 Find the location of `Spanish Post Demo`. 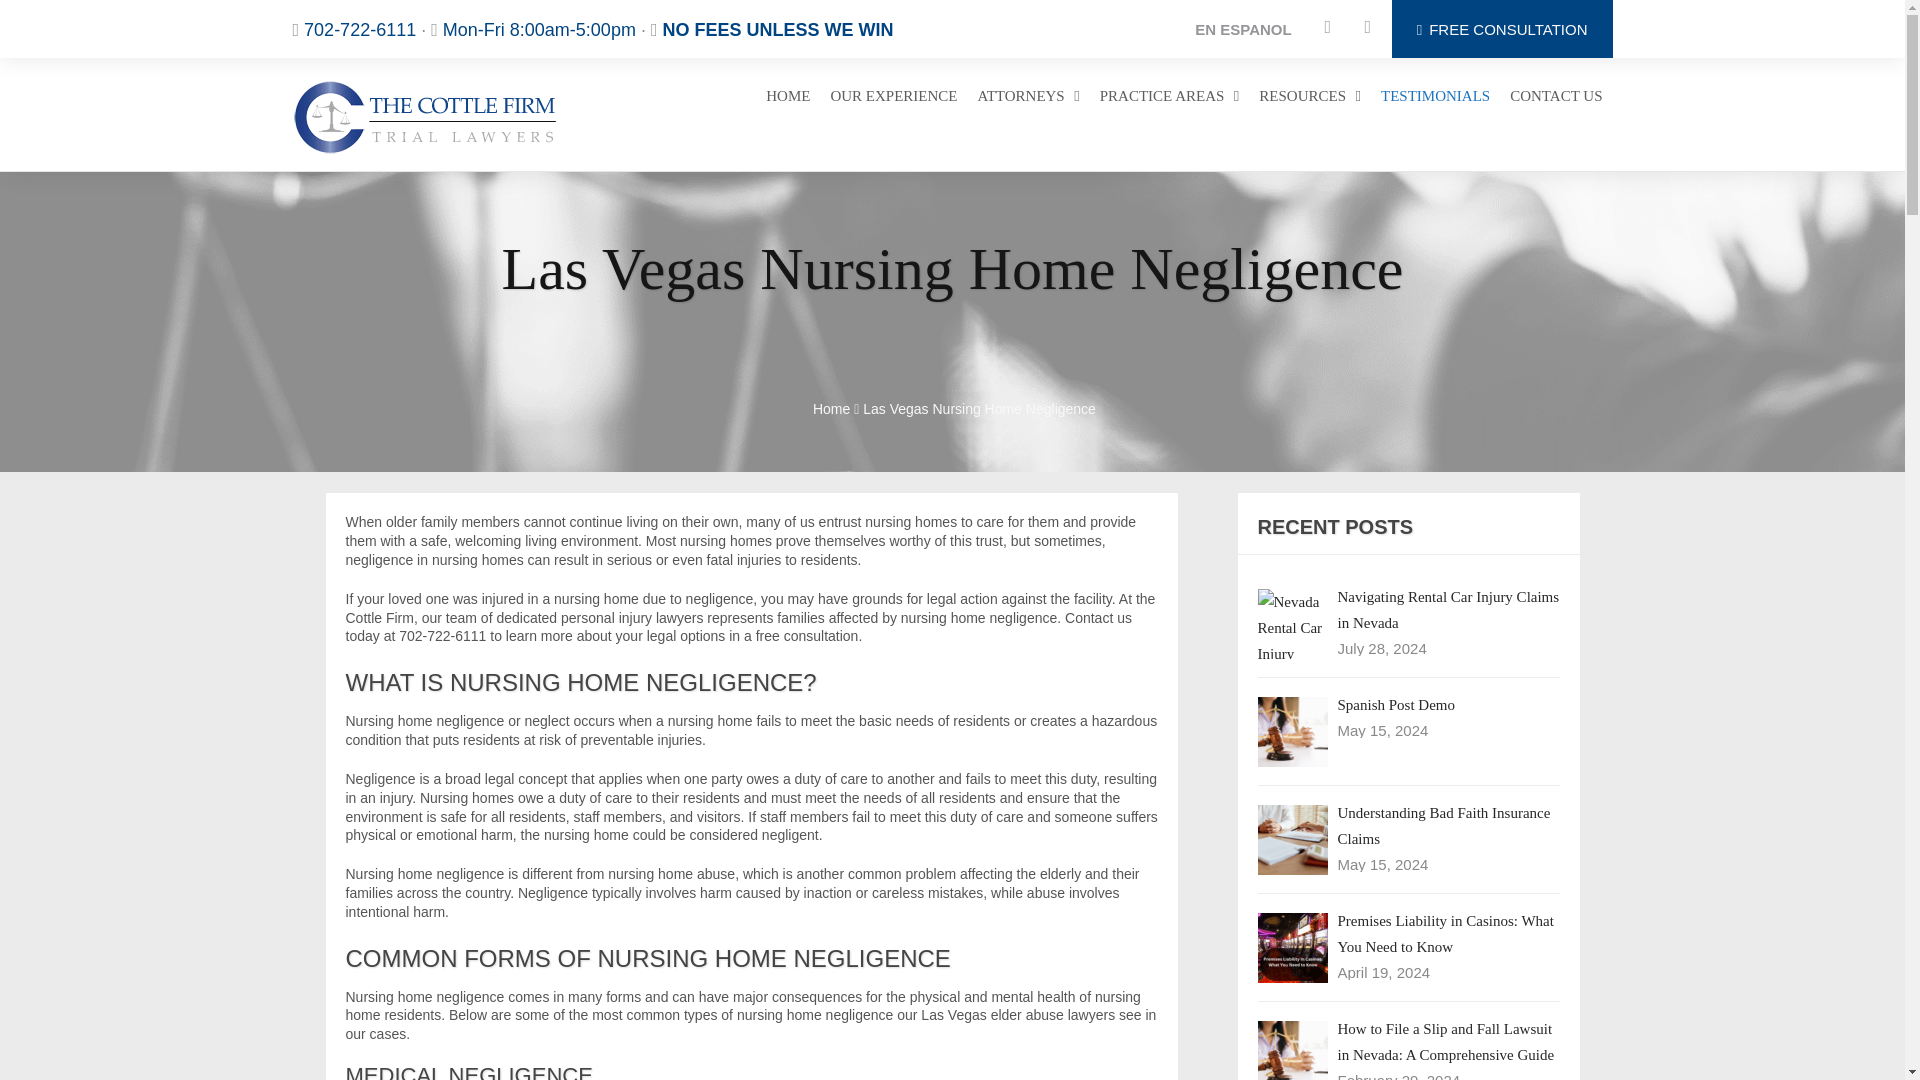

Spanish Post Demo is located at coordinates (1292, 731).